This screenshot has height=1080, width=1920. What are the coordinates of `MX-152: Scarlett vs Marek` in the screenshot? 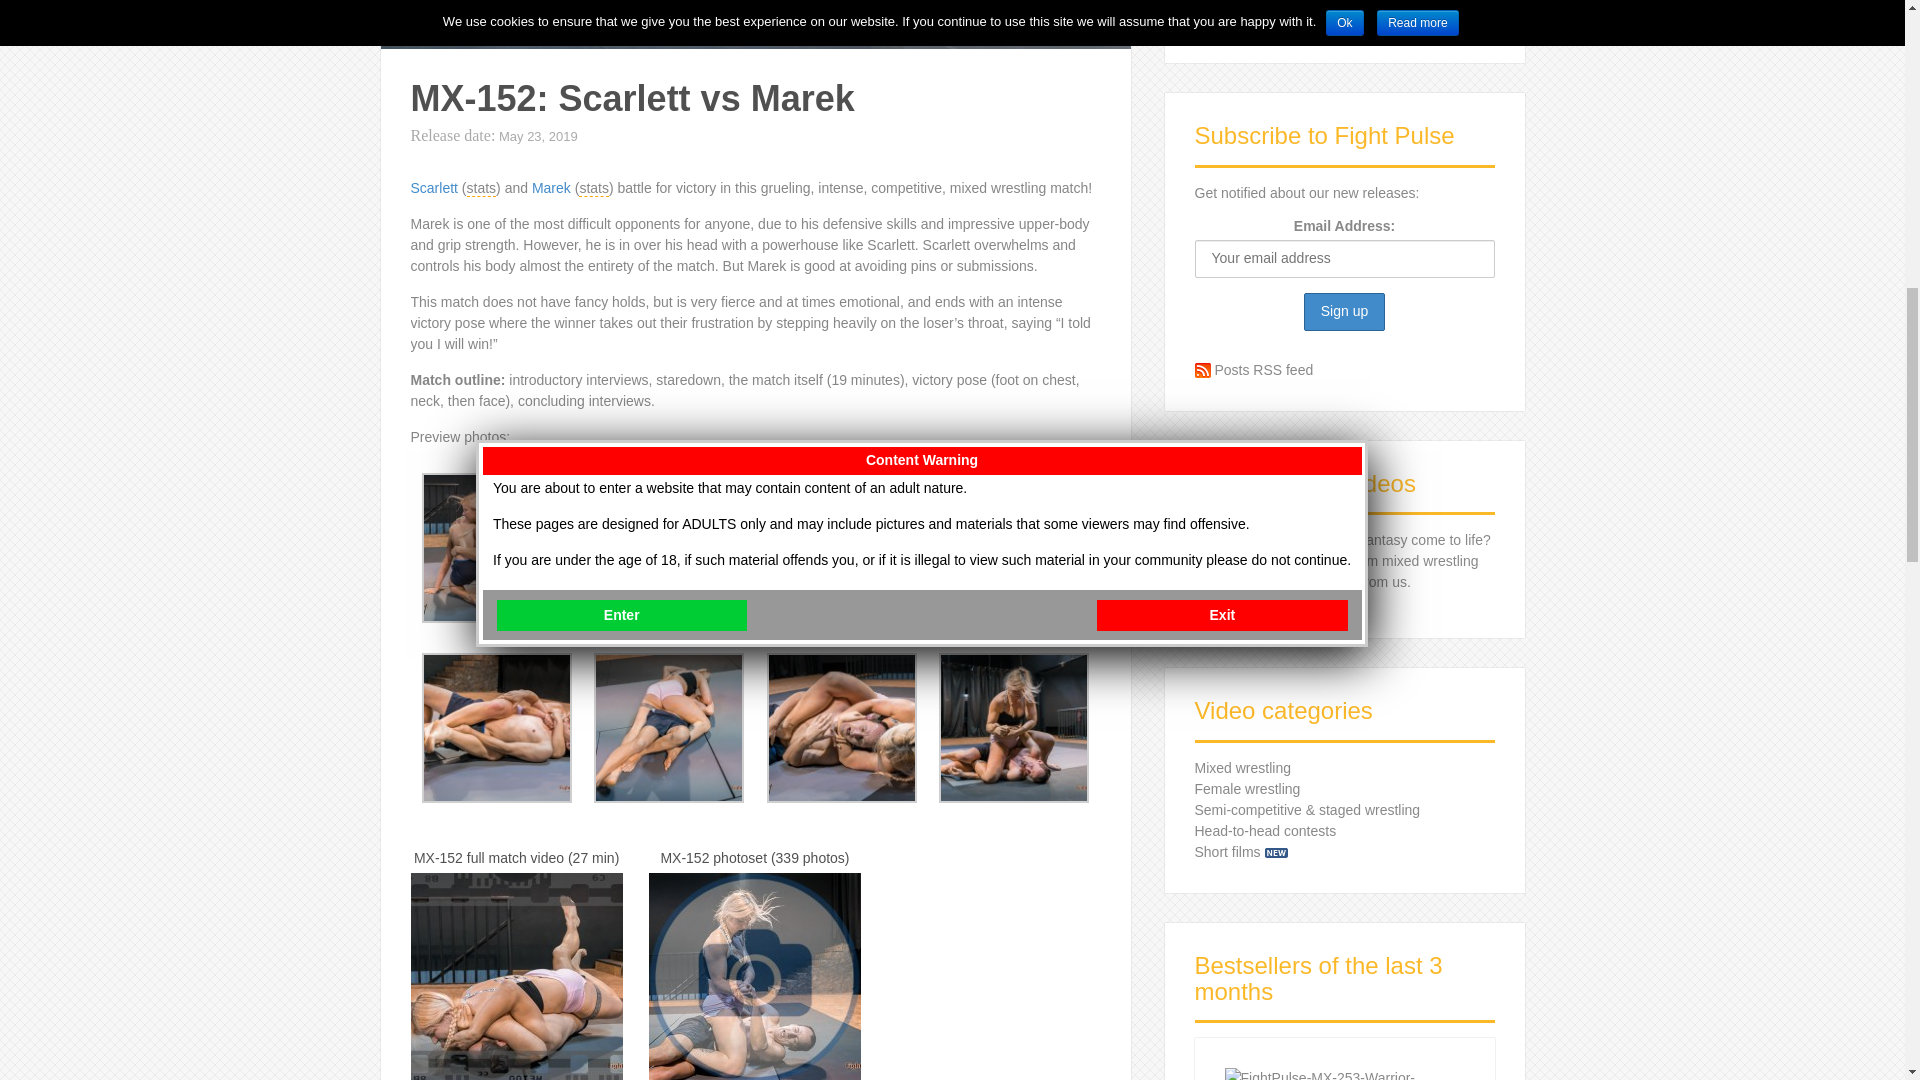 It's located at (842, 546).